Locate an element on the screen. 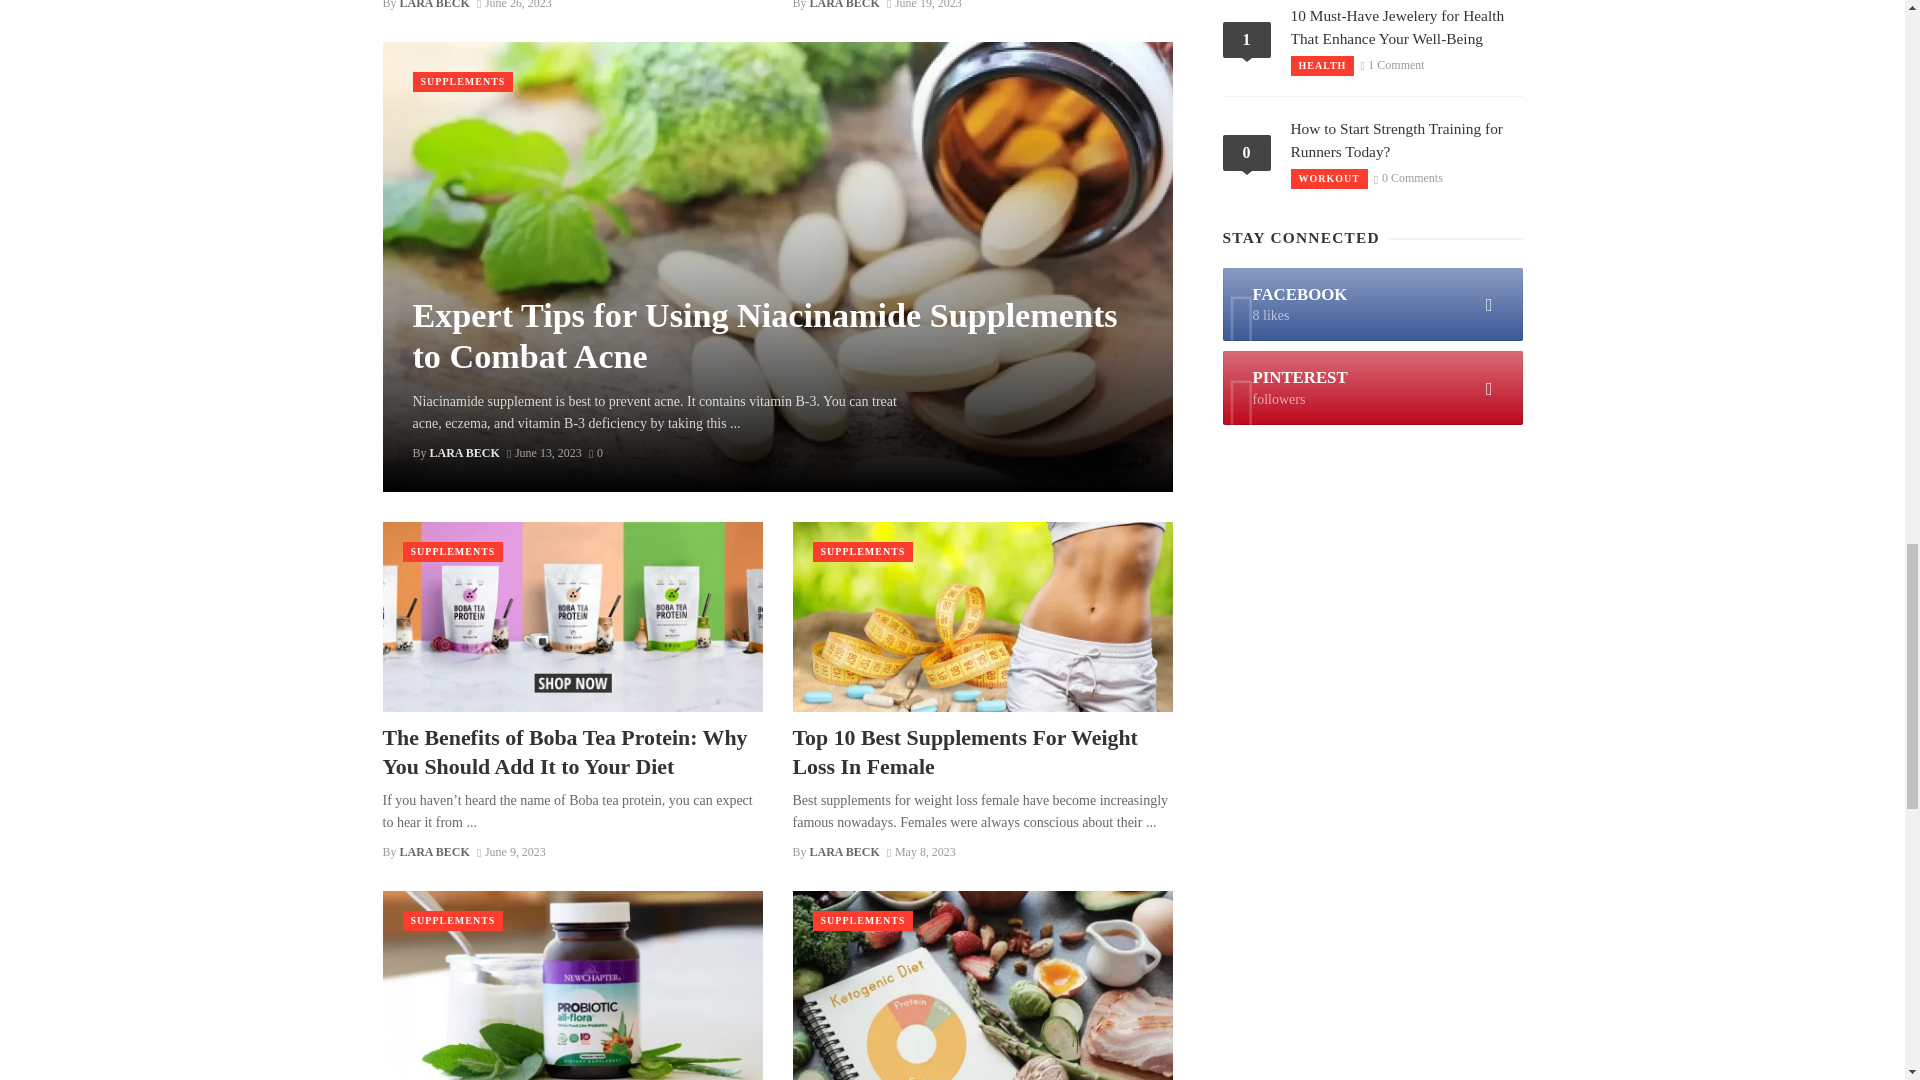 This screenshot has height=1080, width=1920. June 9, 2023 at 6:58 pm is located at coordinates (510, 851).